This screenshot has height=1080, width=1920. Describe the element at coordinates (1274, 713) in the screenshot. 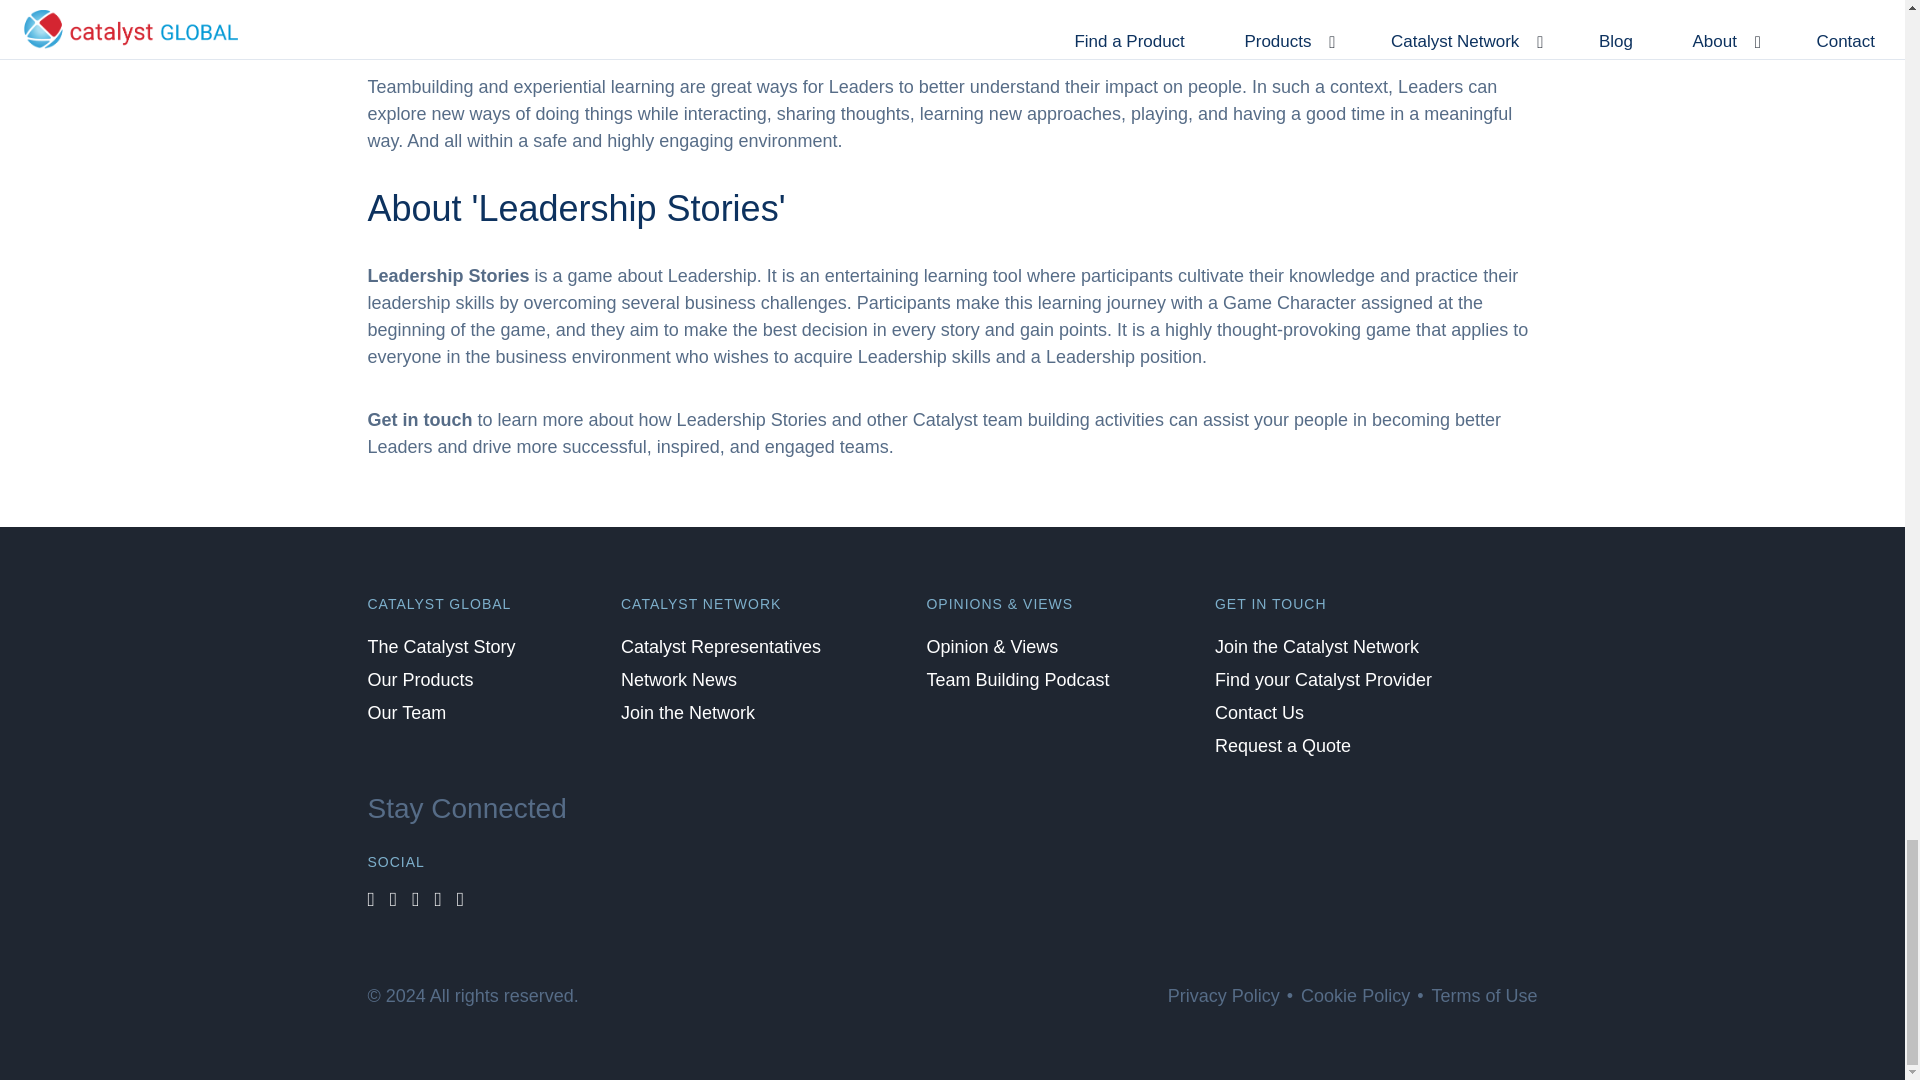

I see `Contact Us` at that location.